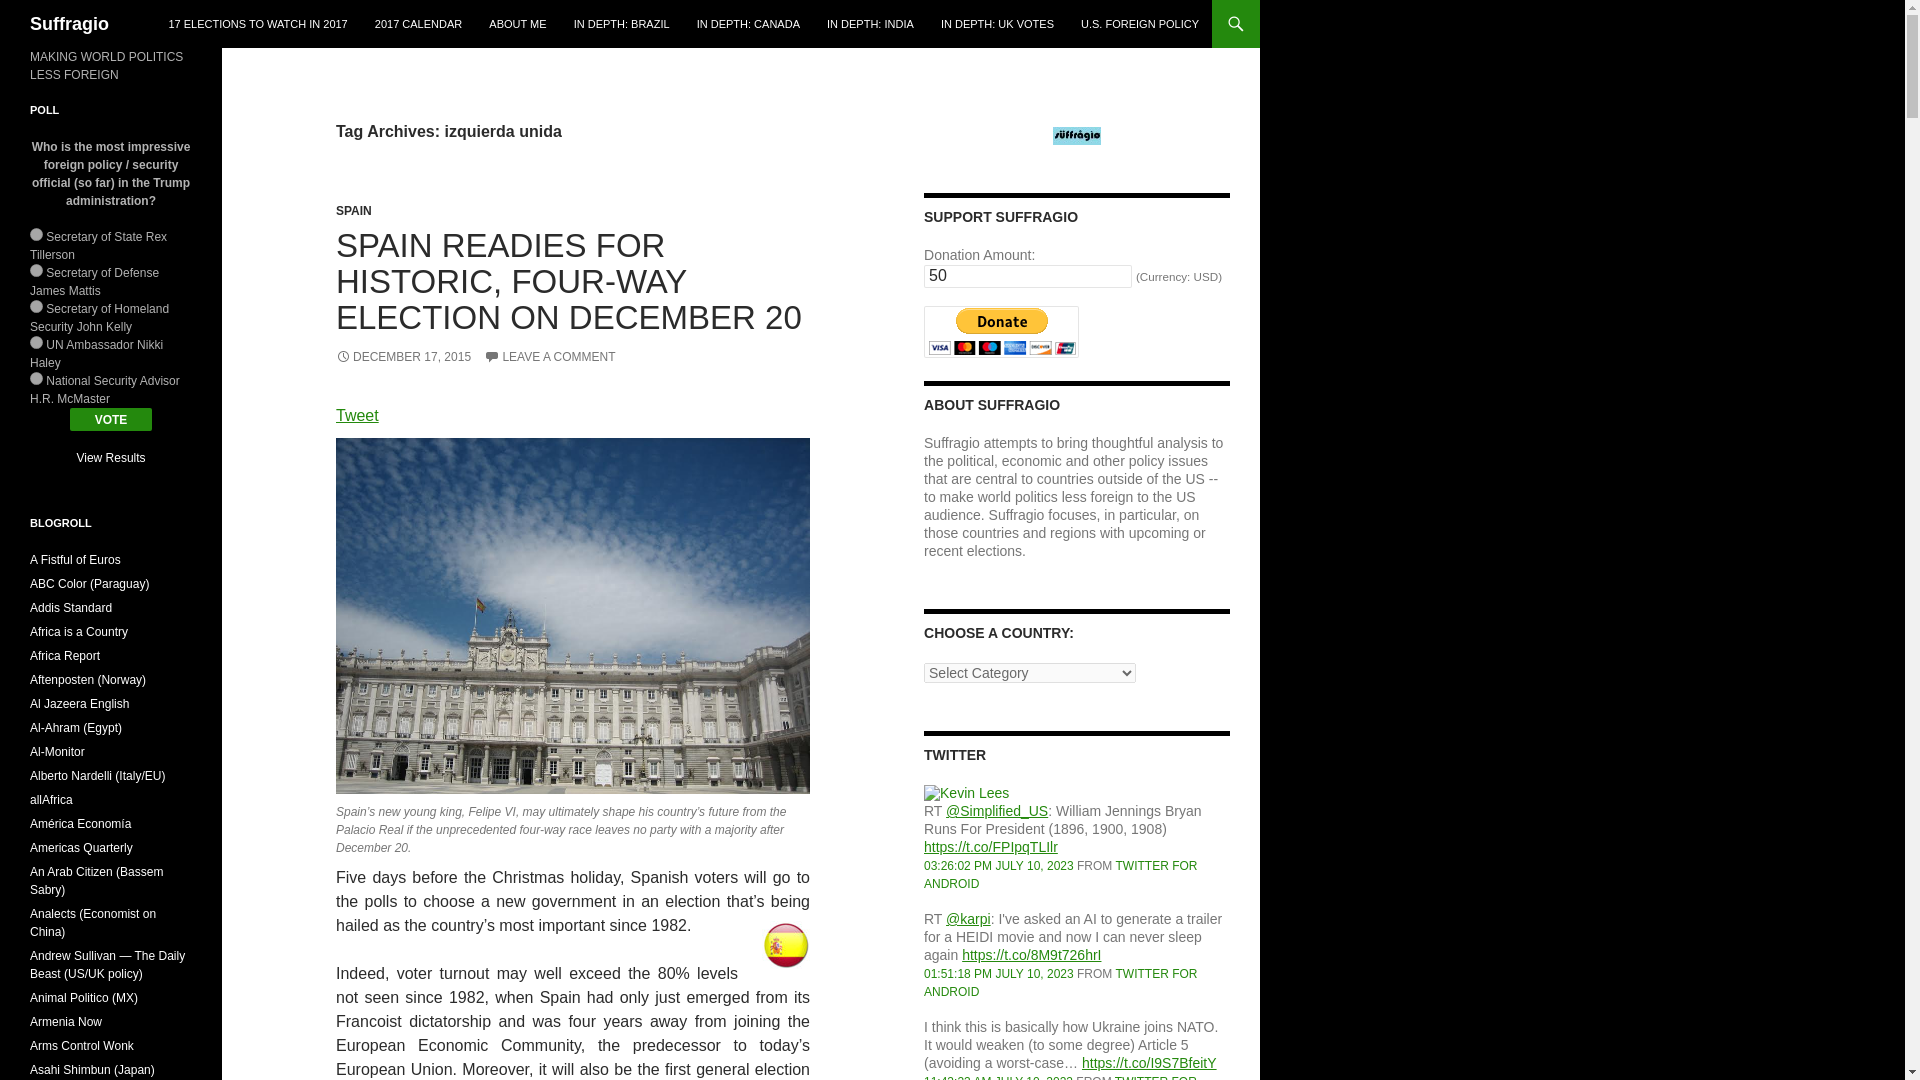  I want to click on 17 ELECTIONS TO WATCH IN 2017, so click(257, 24).